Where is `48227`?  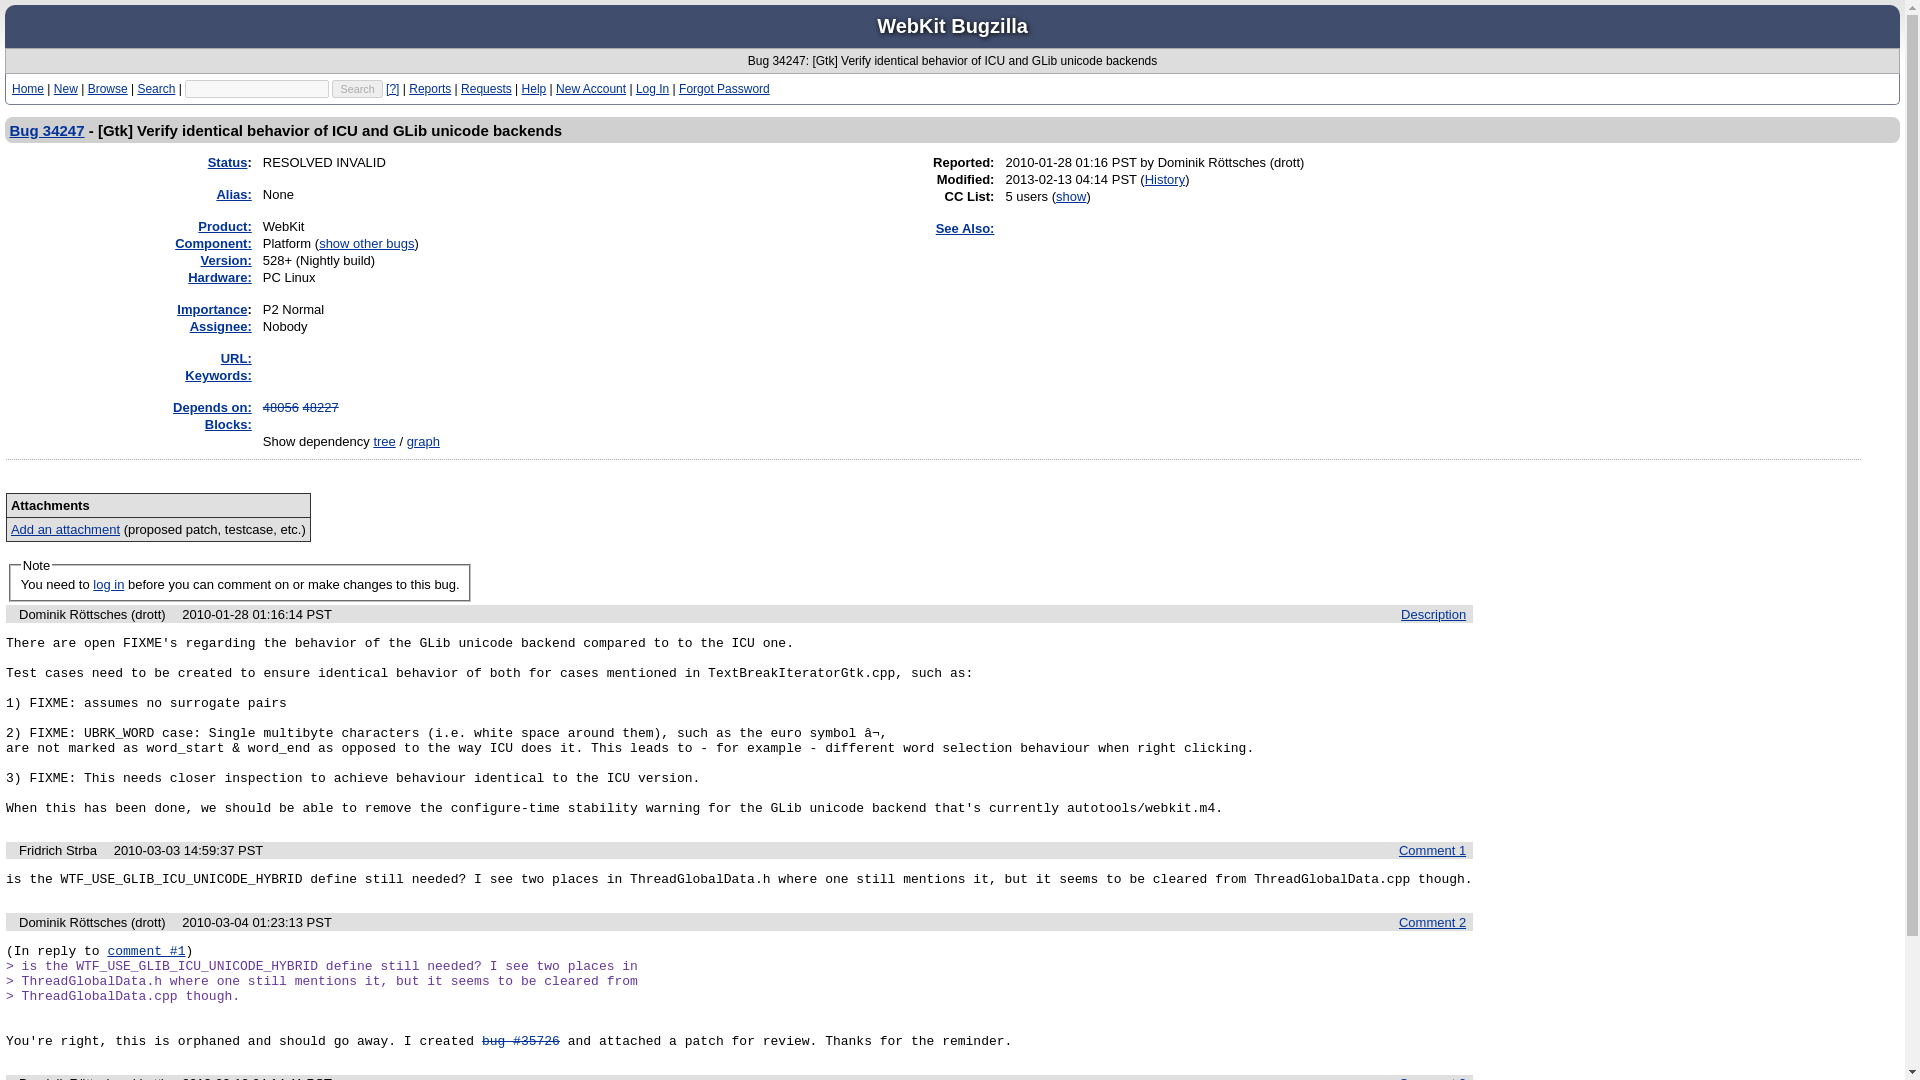 48227 is located at coordinates (321, 406).